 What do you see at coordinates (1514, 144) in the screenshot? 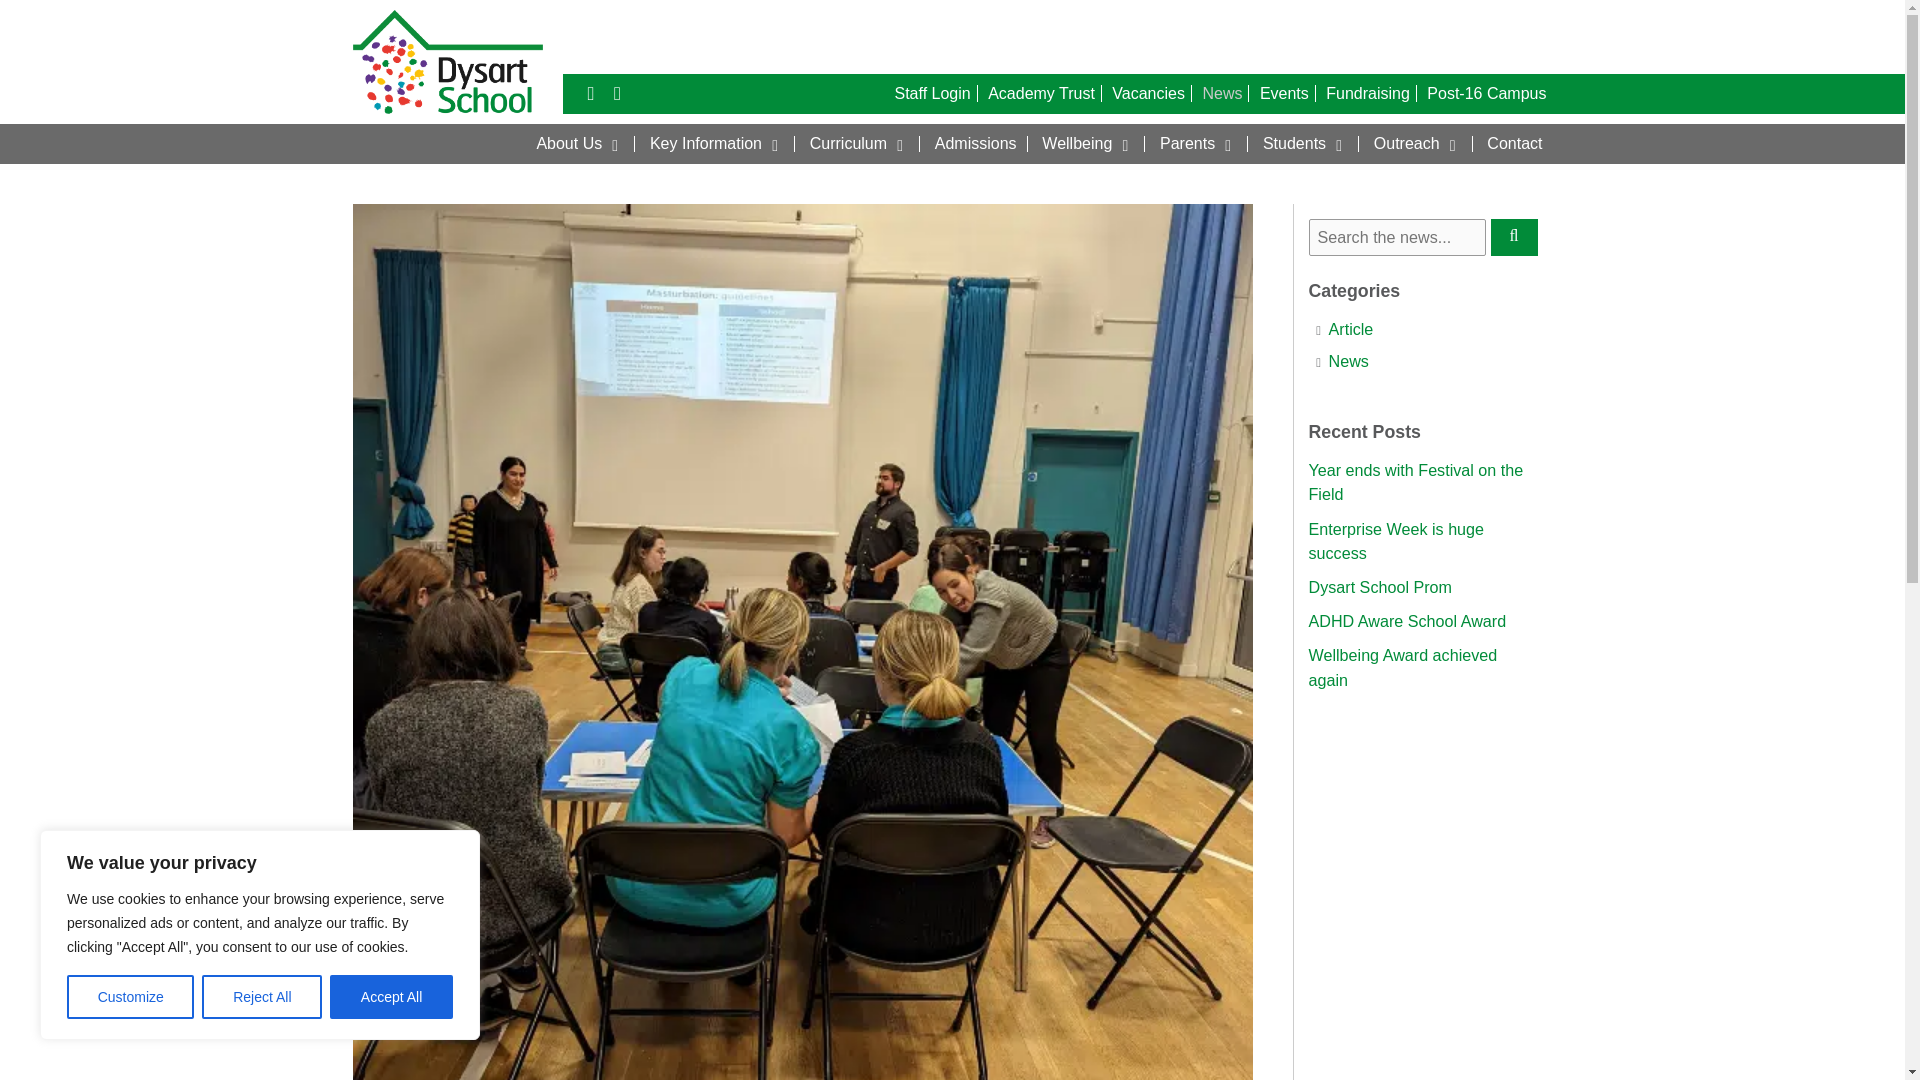
I see `Contact` at bounding box center [1514, 144].